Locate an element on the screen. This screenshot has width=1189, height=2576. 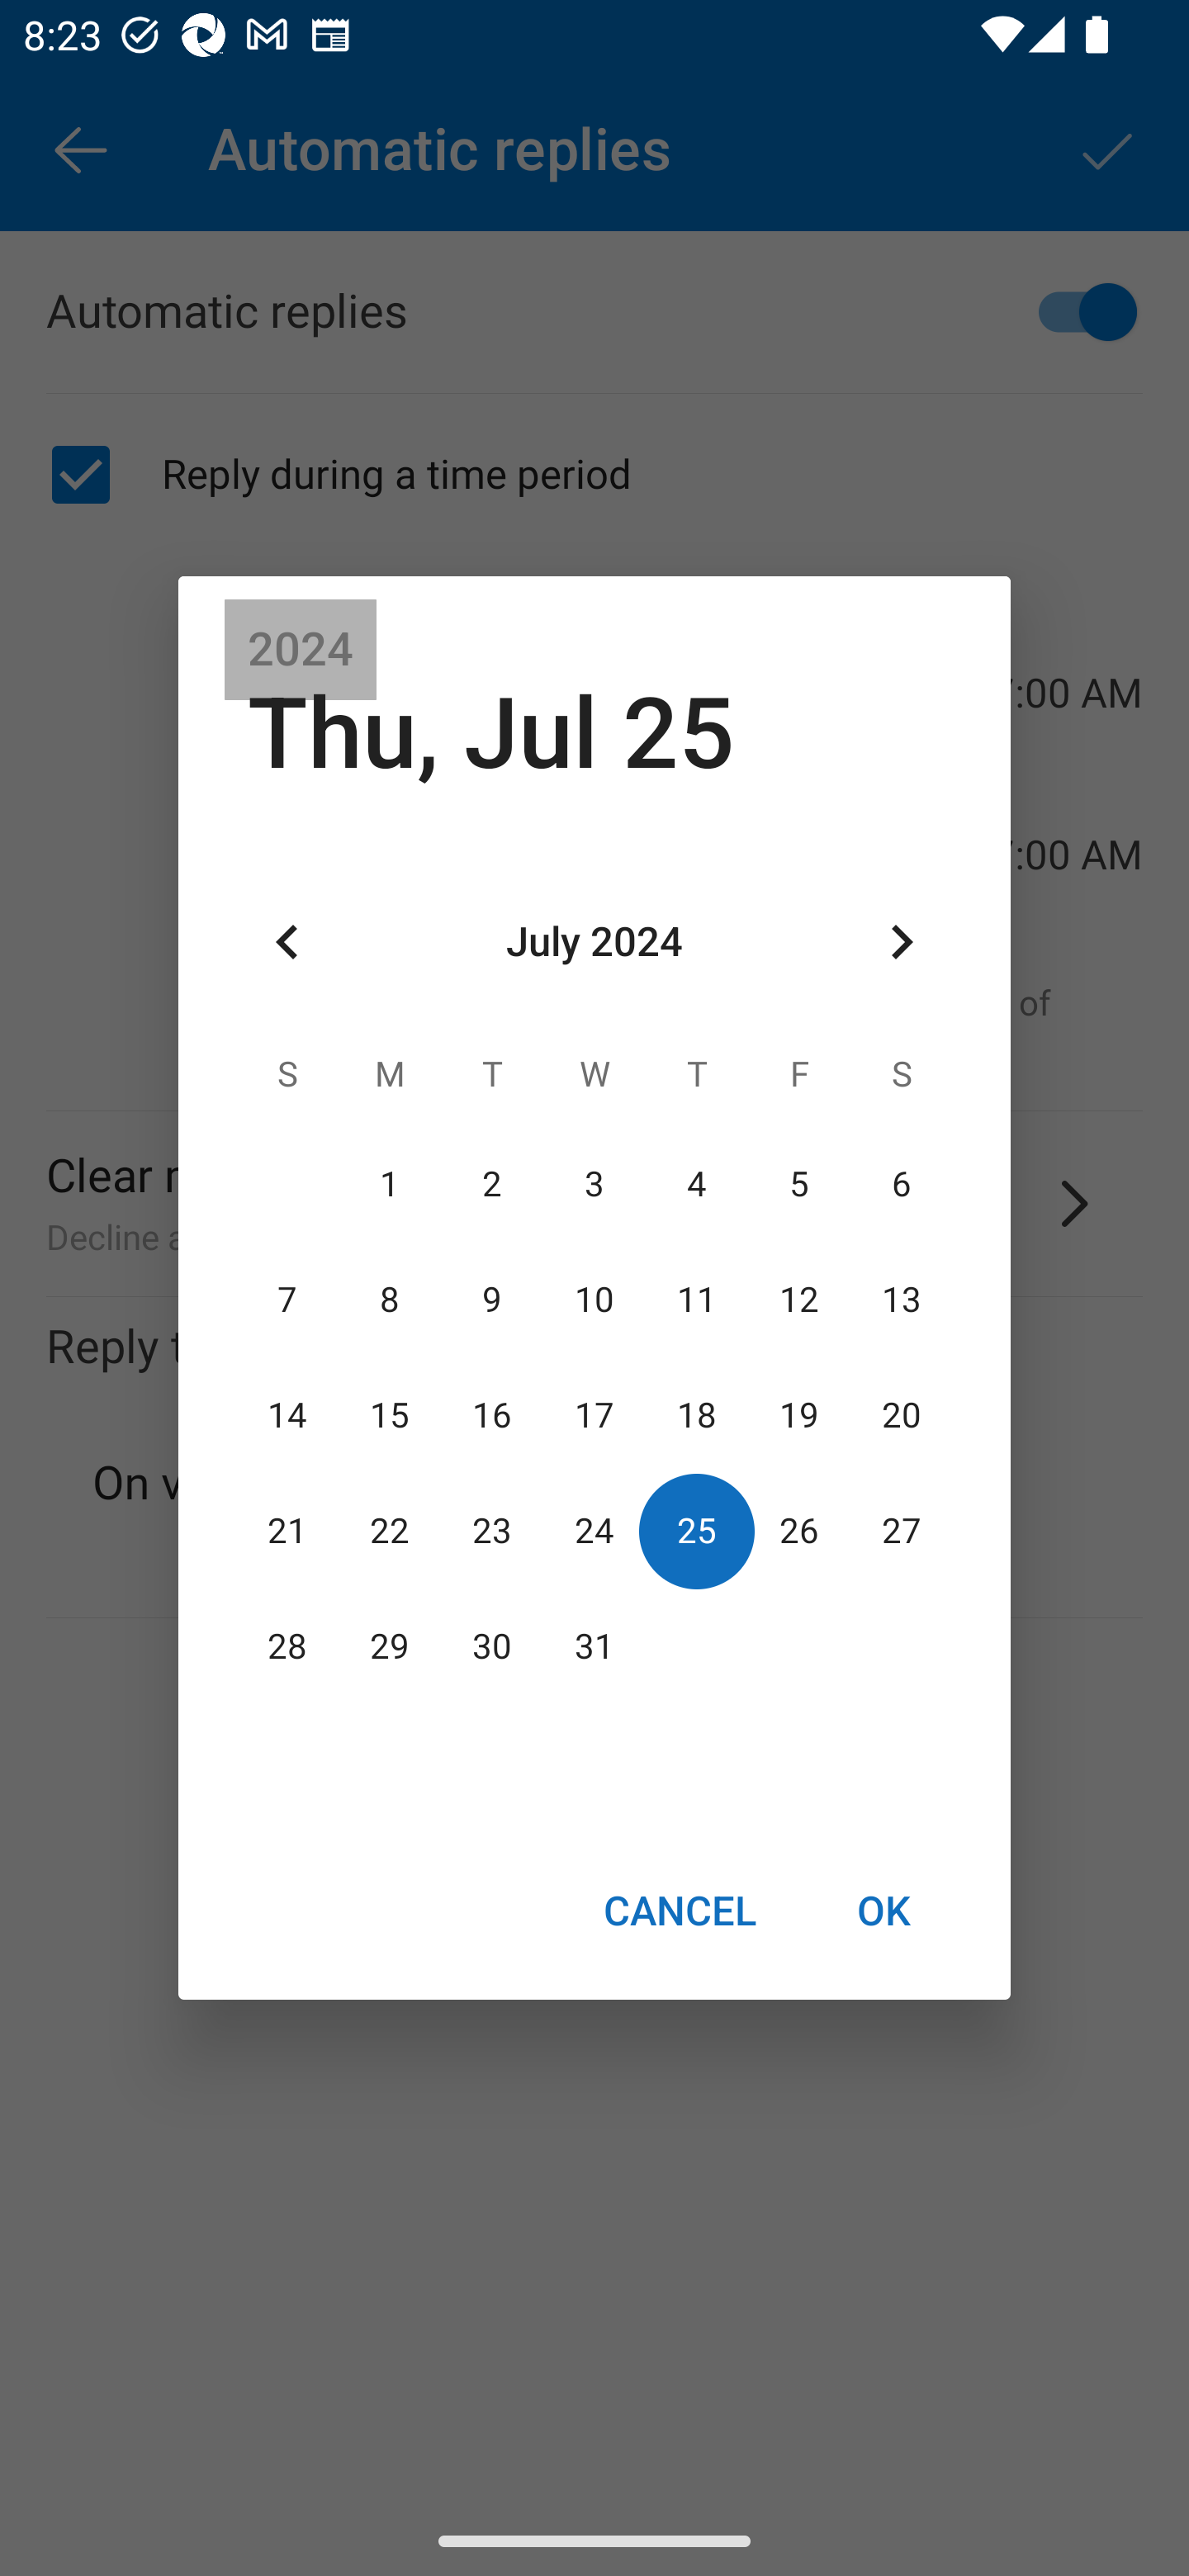
10 10 July 2024 is located at coordinates (594, 1300).